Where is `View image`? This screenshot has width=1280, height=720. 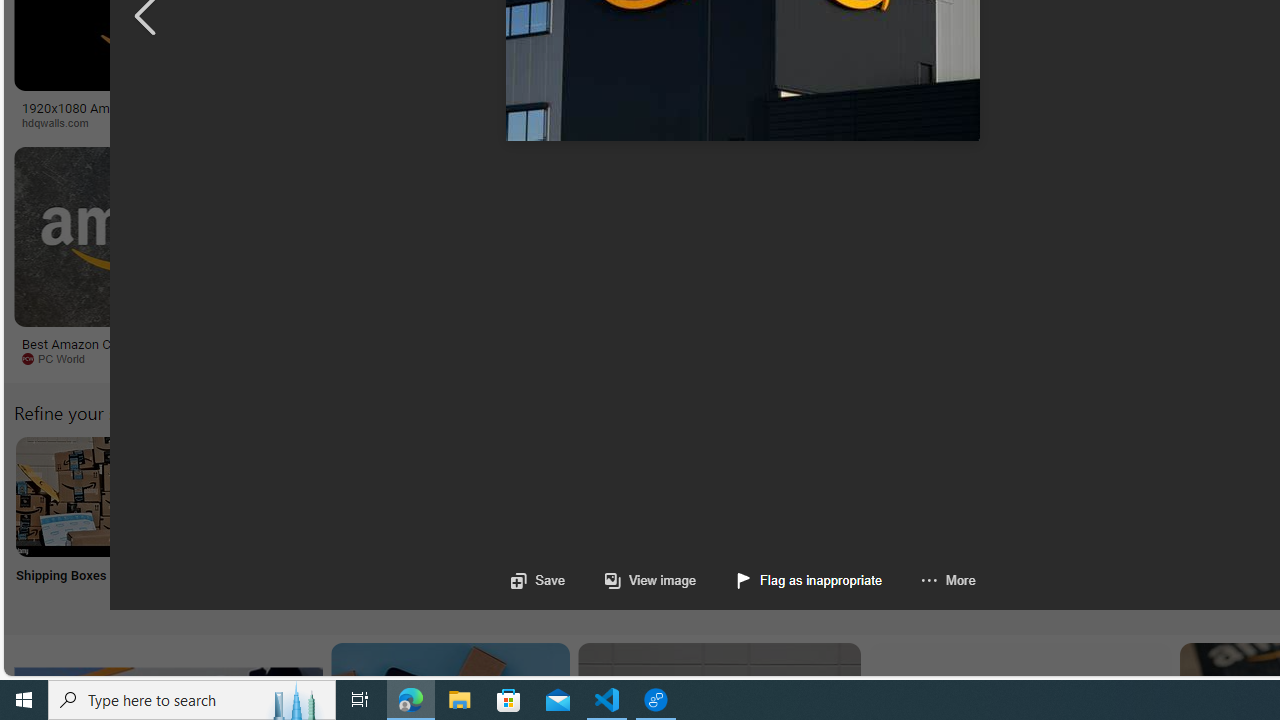 View image is located at coordinates (630, 580).